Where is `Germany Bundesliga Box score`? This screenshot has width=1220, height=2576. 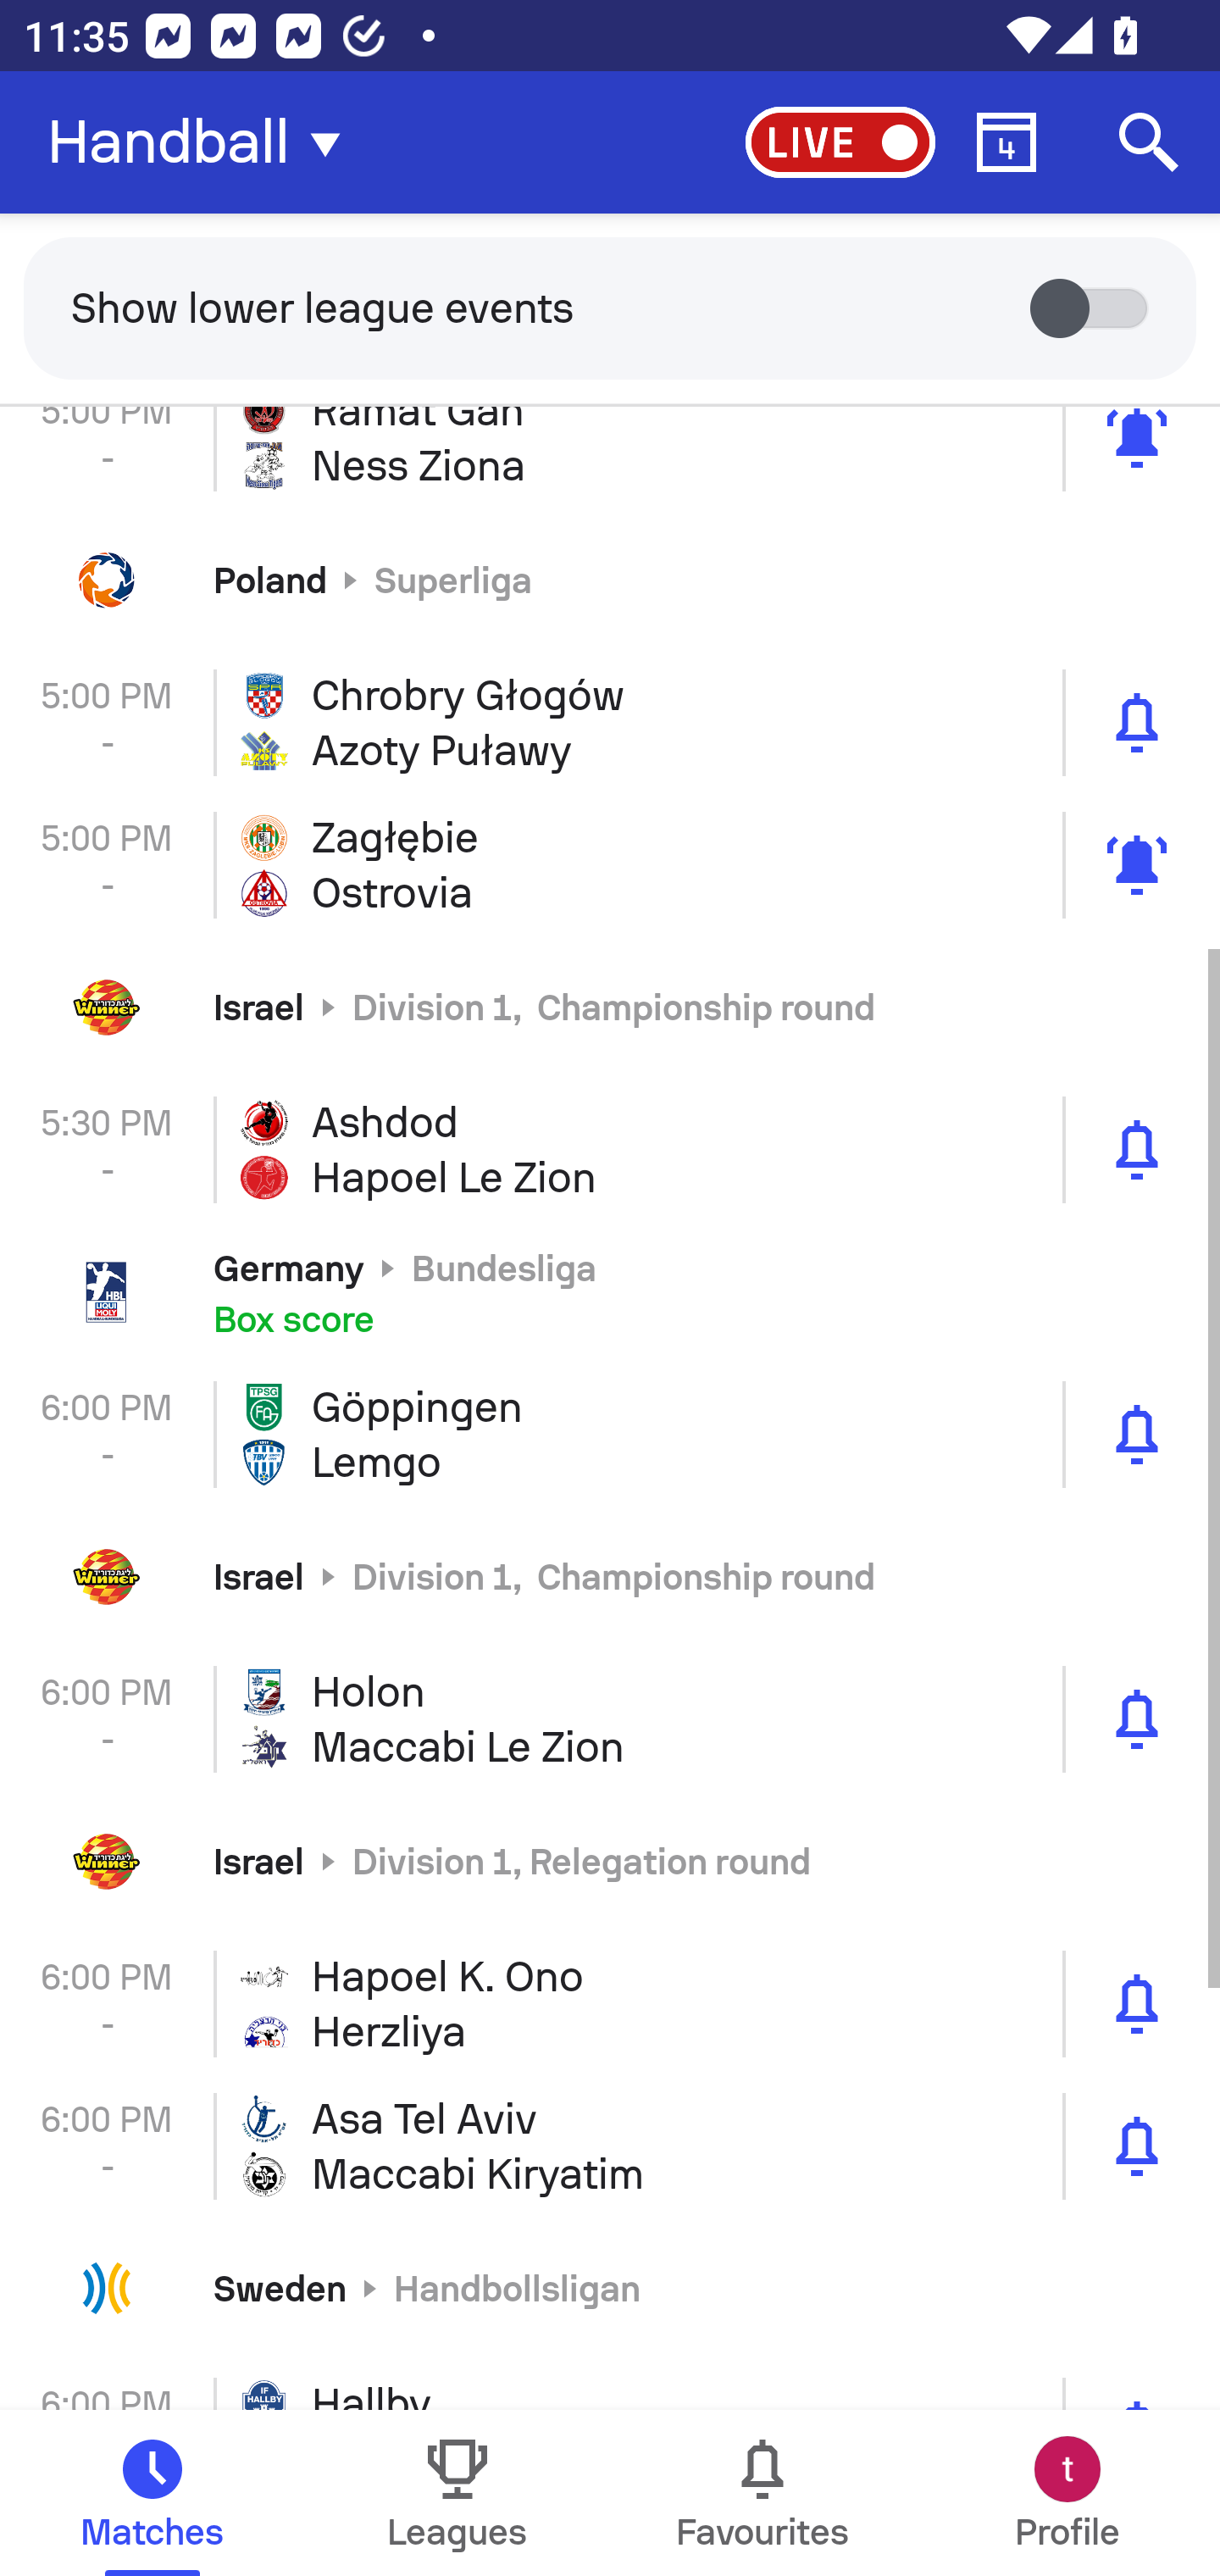 Germany Bundesliga Box score is located at coordinates (610, 1291).